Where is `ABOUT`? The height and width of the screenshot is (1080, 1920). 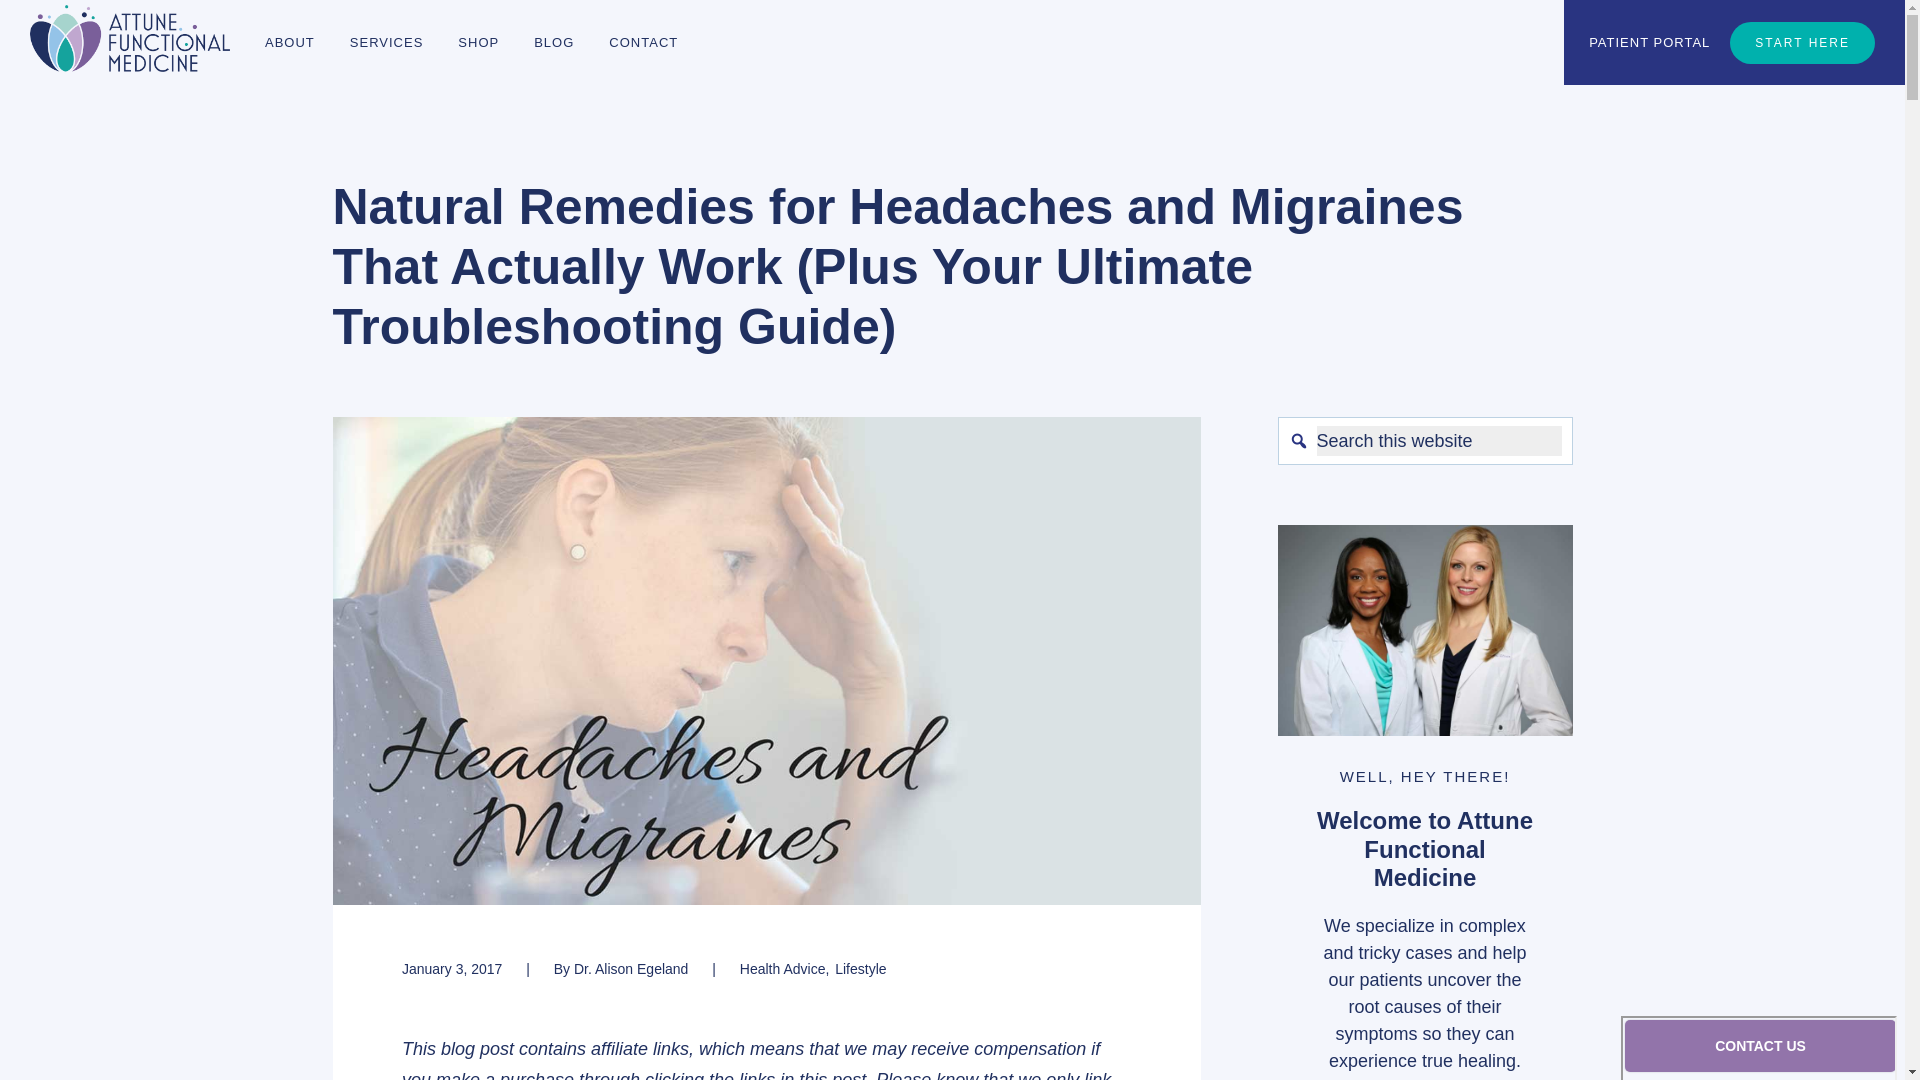 ABOUT is located at coordinates (290, 42).